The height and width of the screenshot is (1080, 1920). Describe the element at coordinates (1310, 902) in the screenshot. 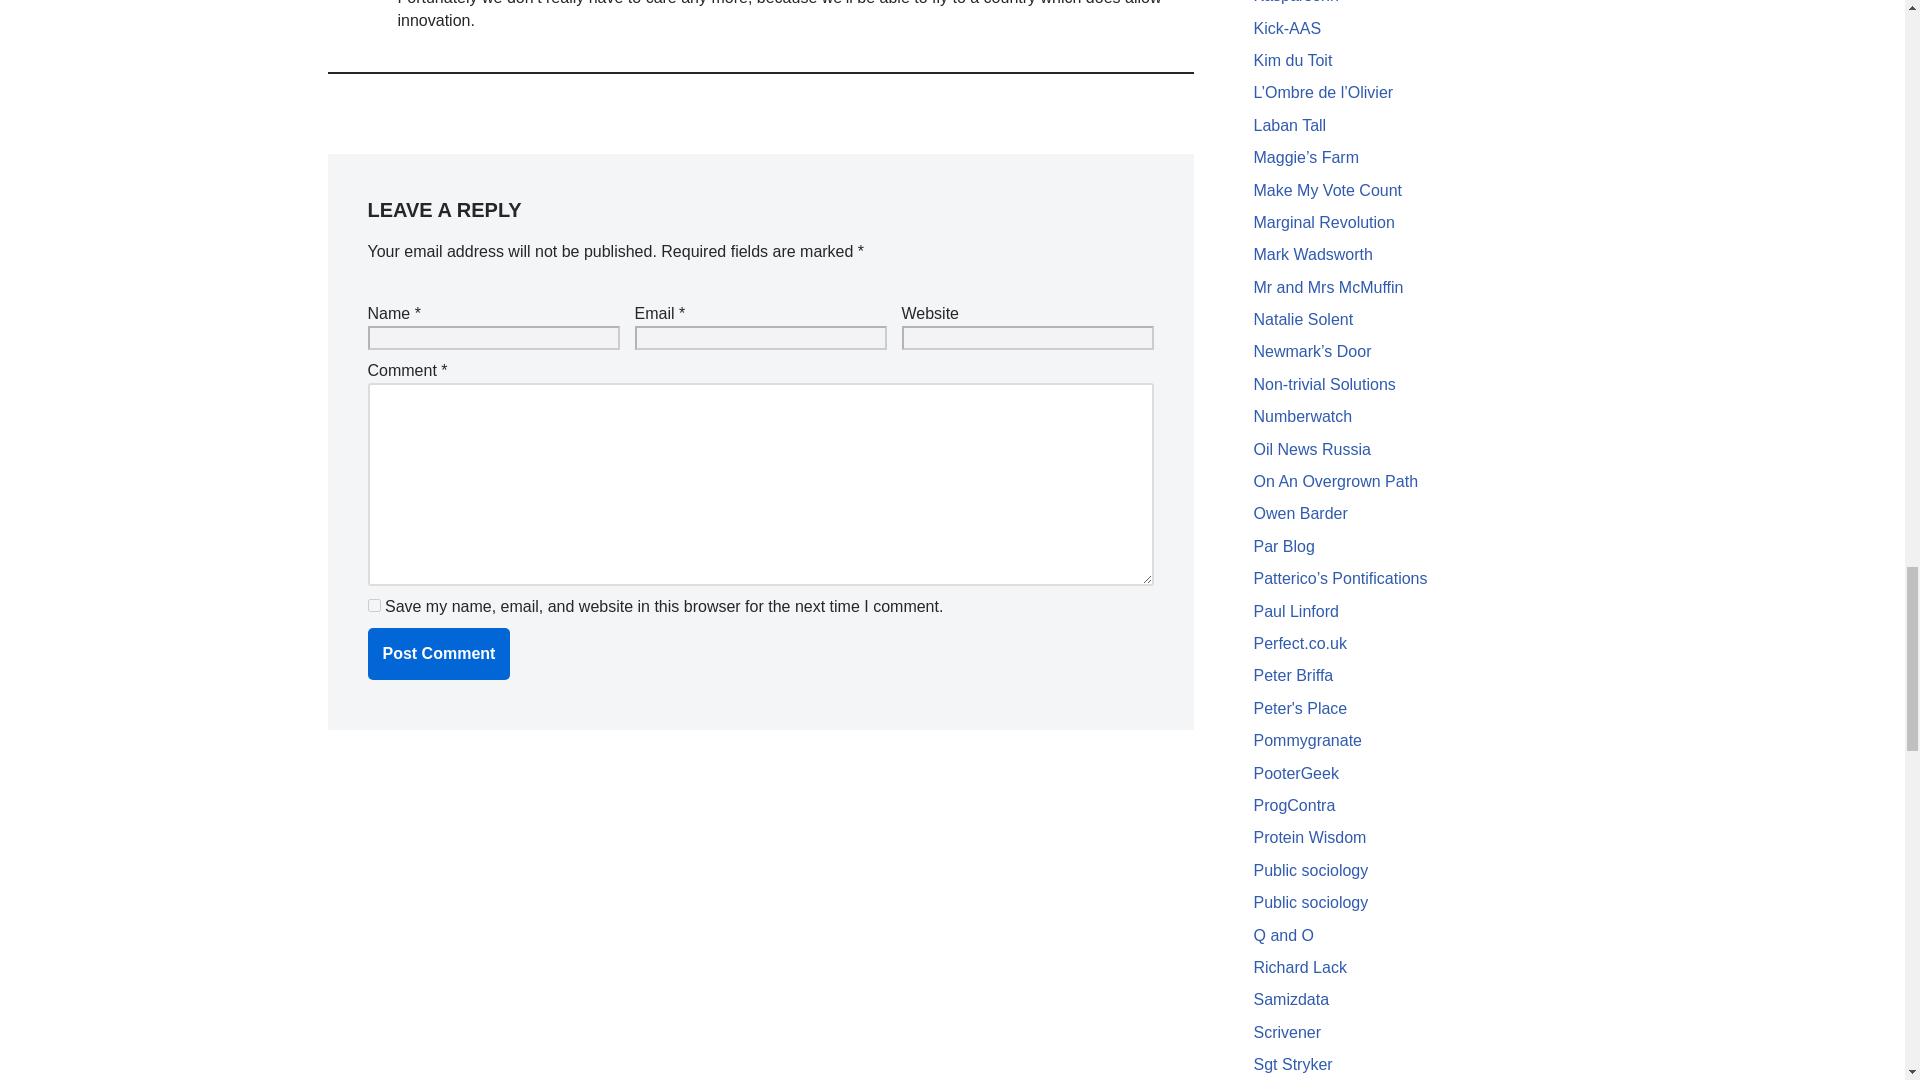

I see `Even more shite than me apparently` at that location.